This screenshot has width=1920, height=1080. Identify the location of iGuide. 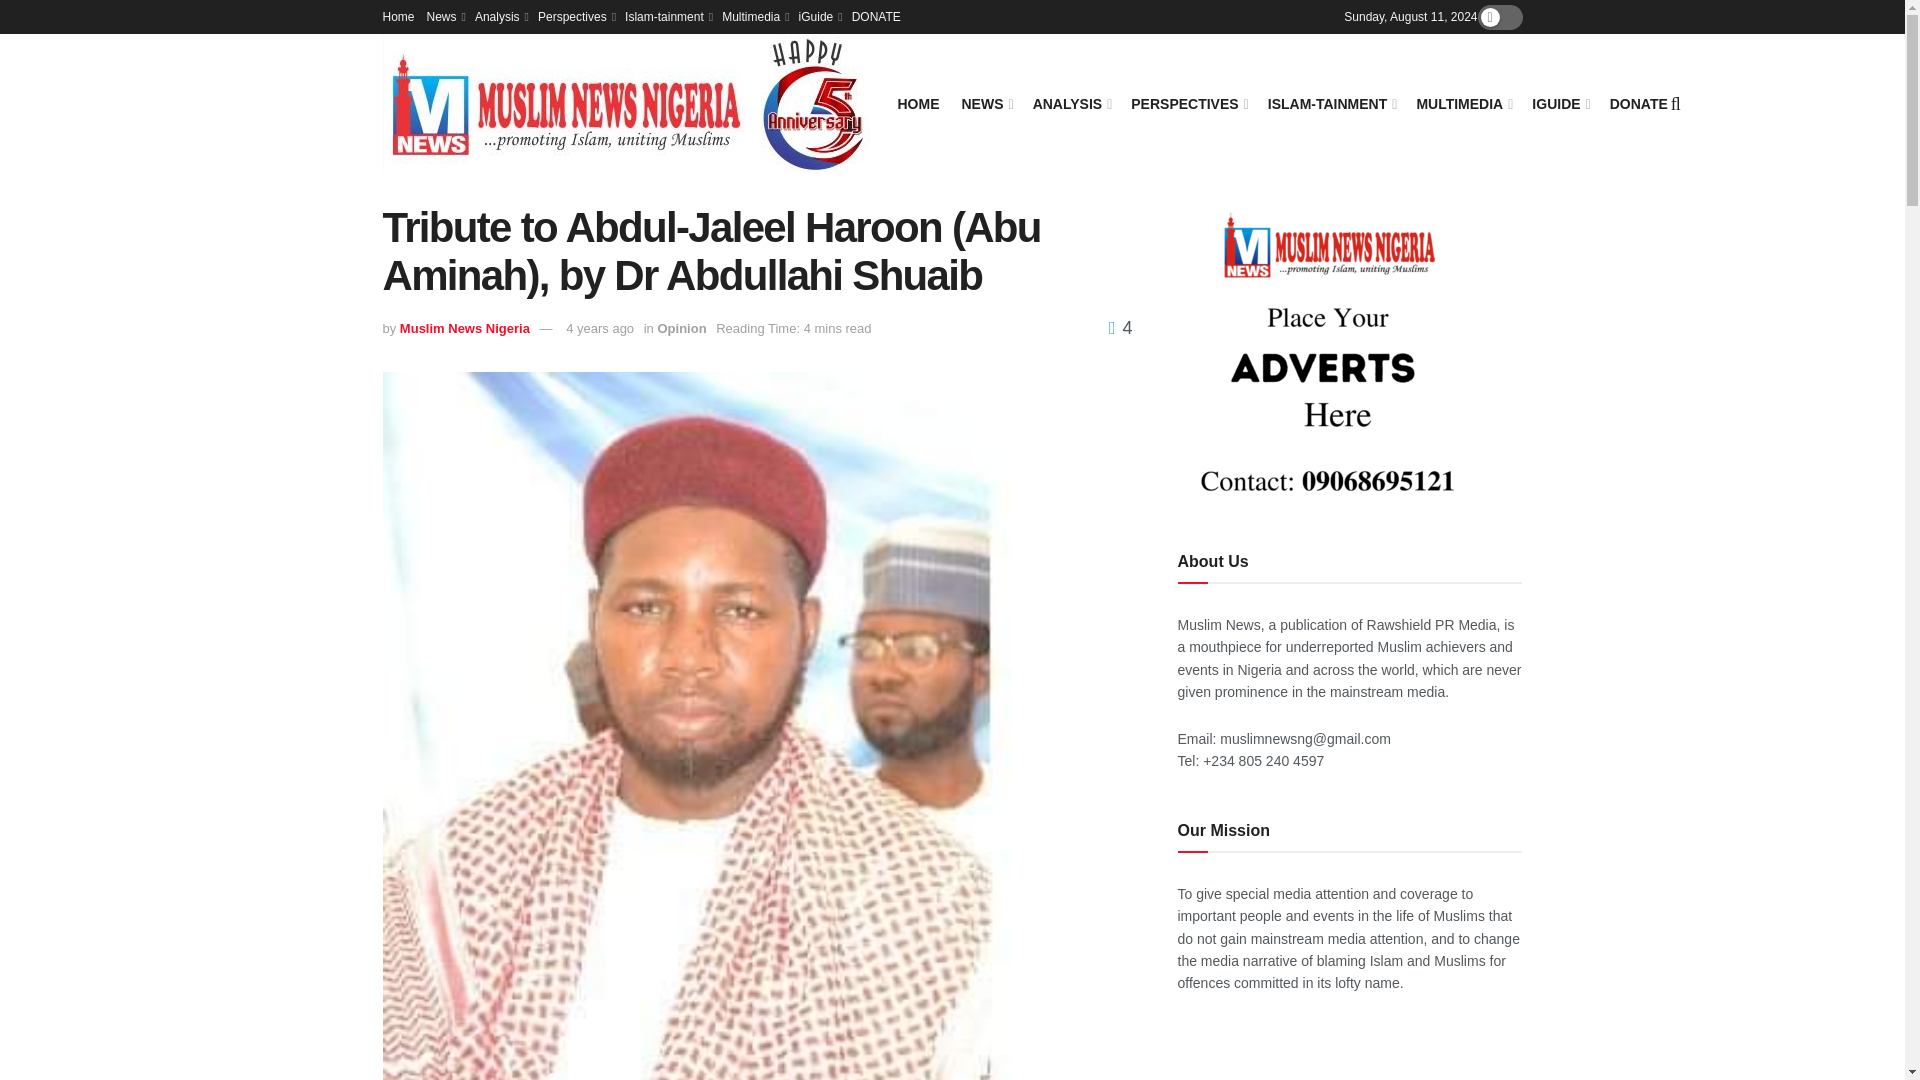
(819, 16).